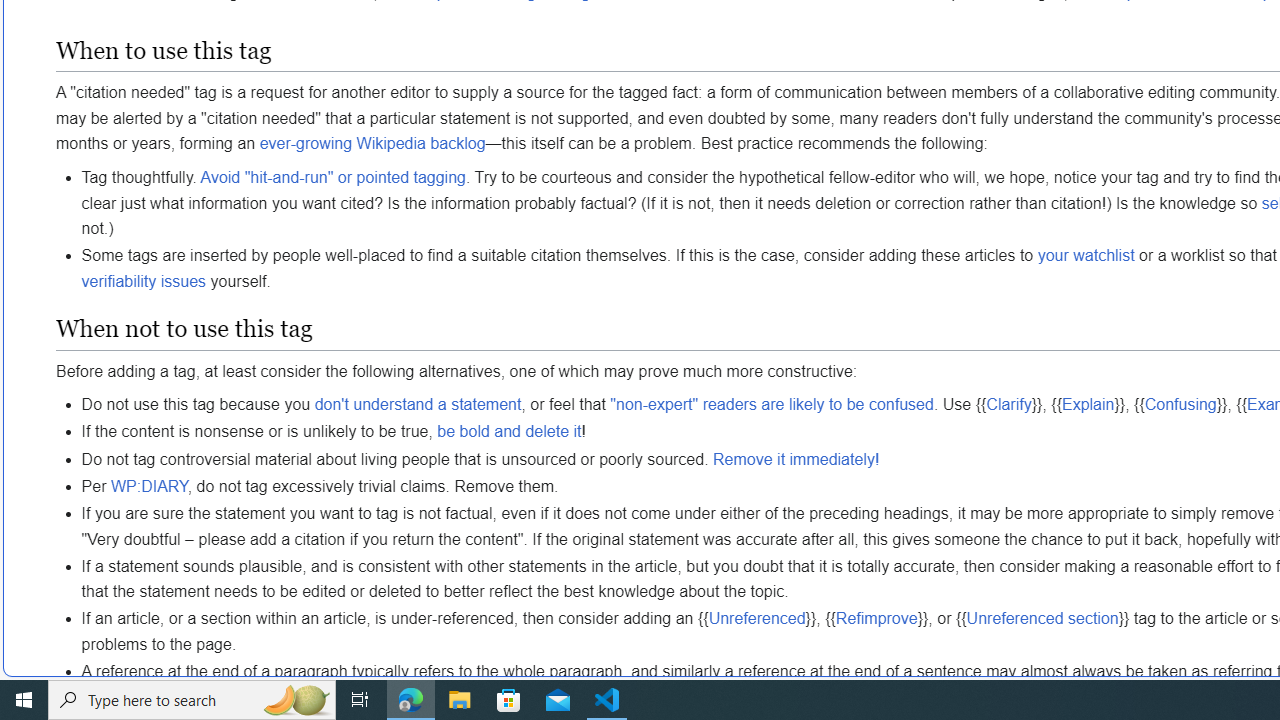 The height and width of the screenshot is (720, 1280). I want to click on "non-expert" readers are likely to be confused, so click(772, 404).